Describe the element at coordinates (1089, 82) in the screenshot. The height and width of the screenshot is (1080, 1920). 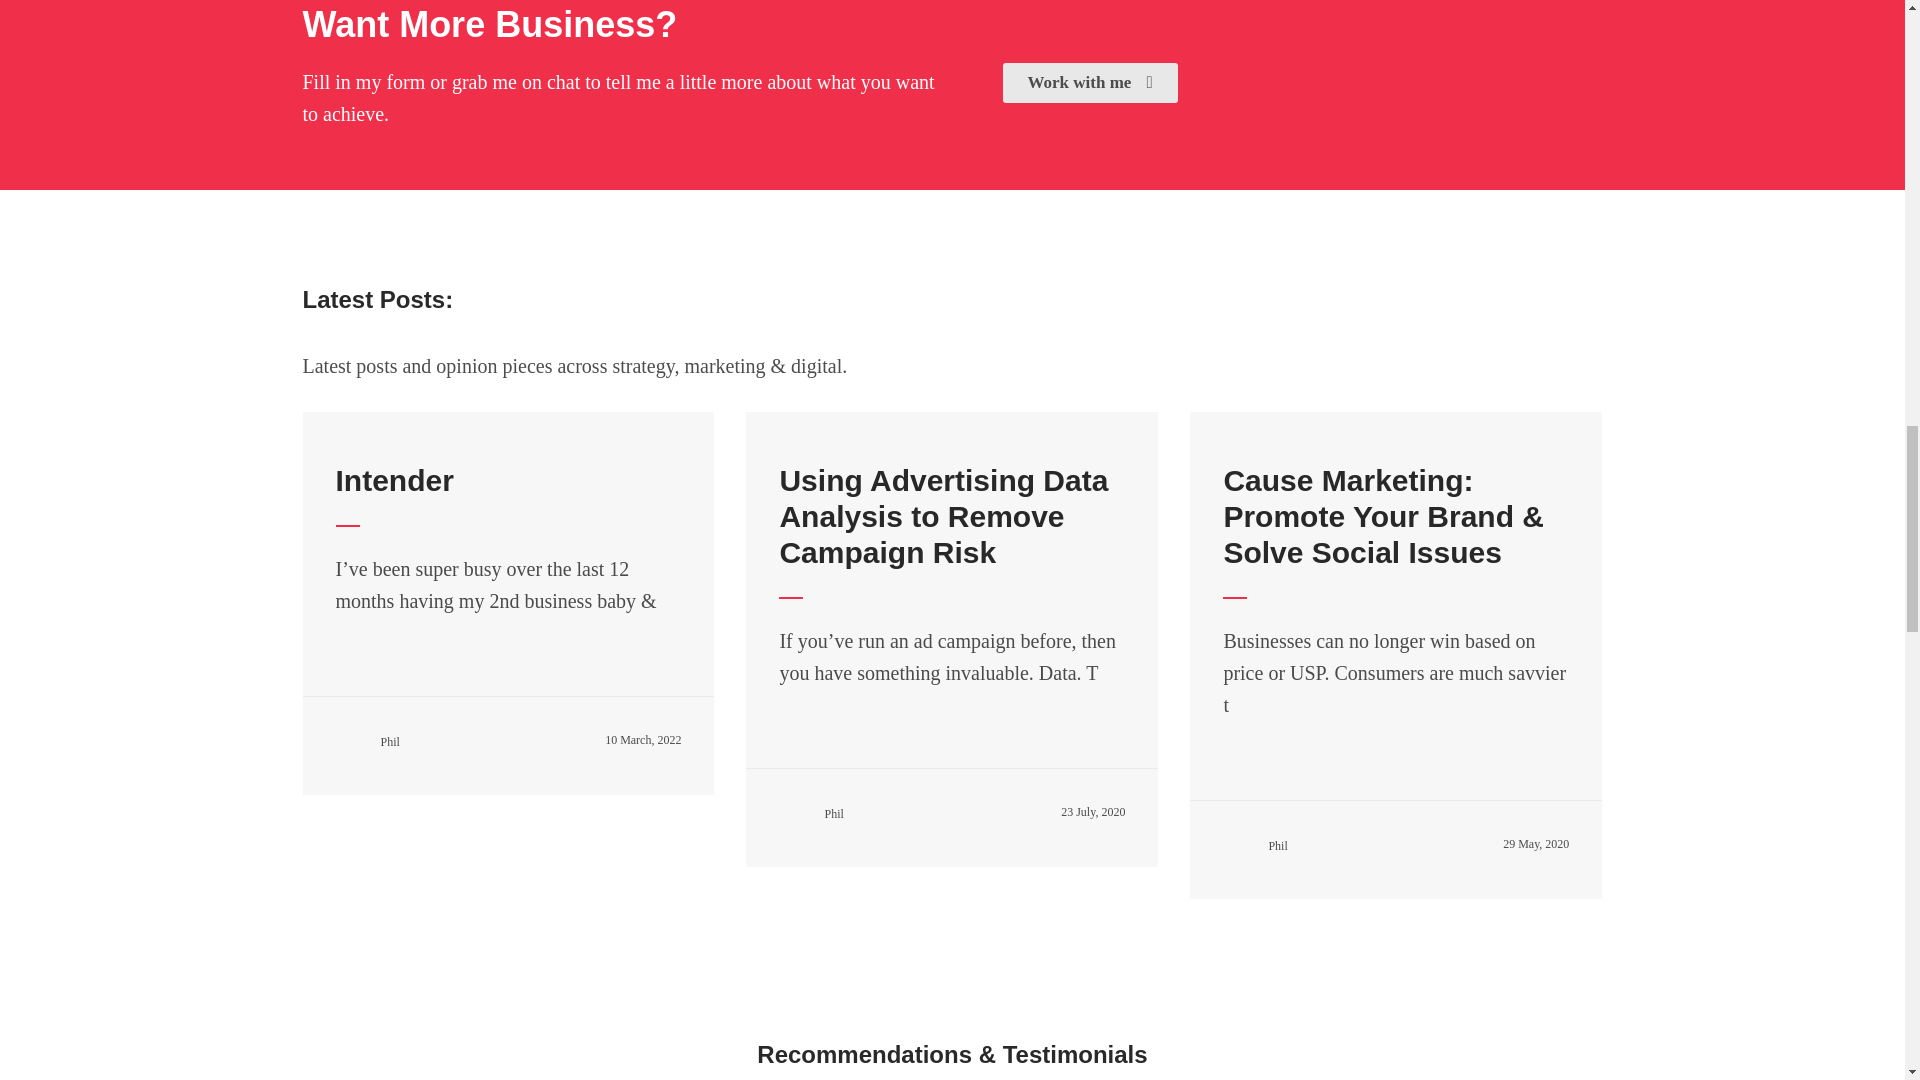
I see `Work with me` at that location.